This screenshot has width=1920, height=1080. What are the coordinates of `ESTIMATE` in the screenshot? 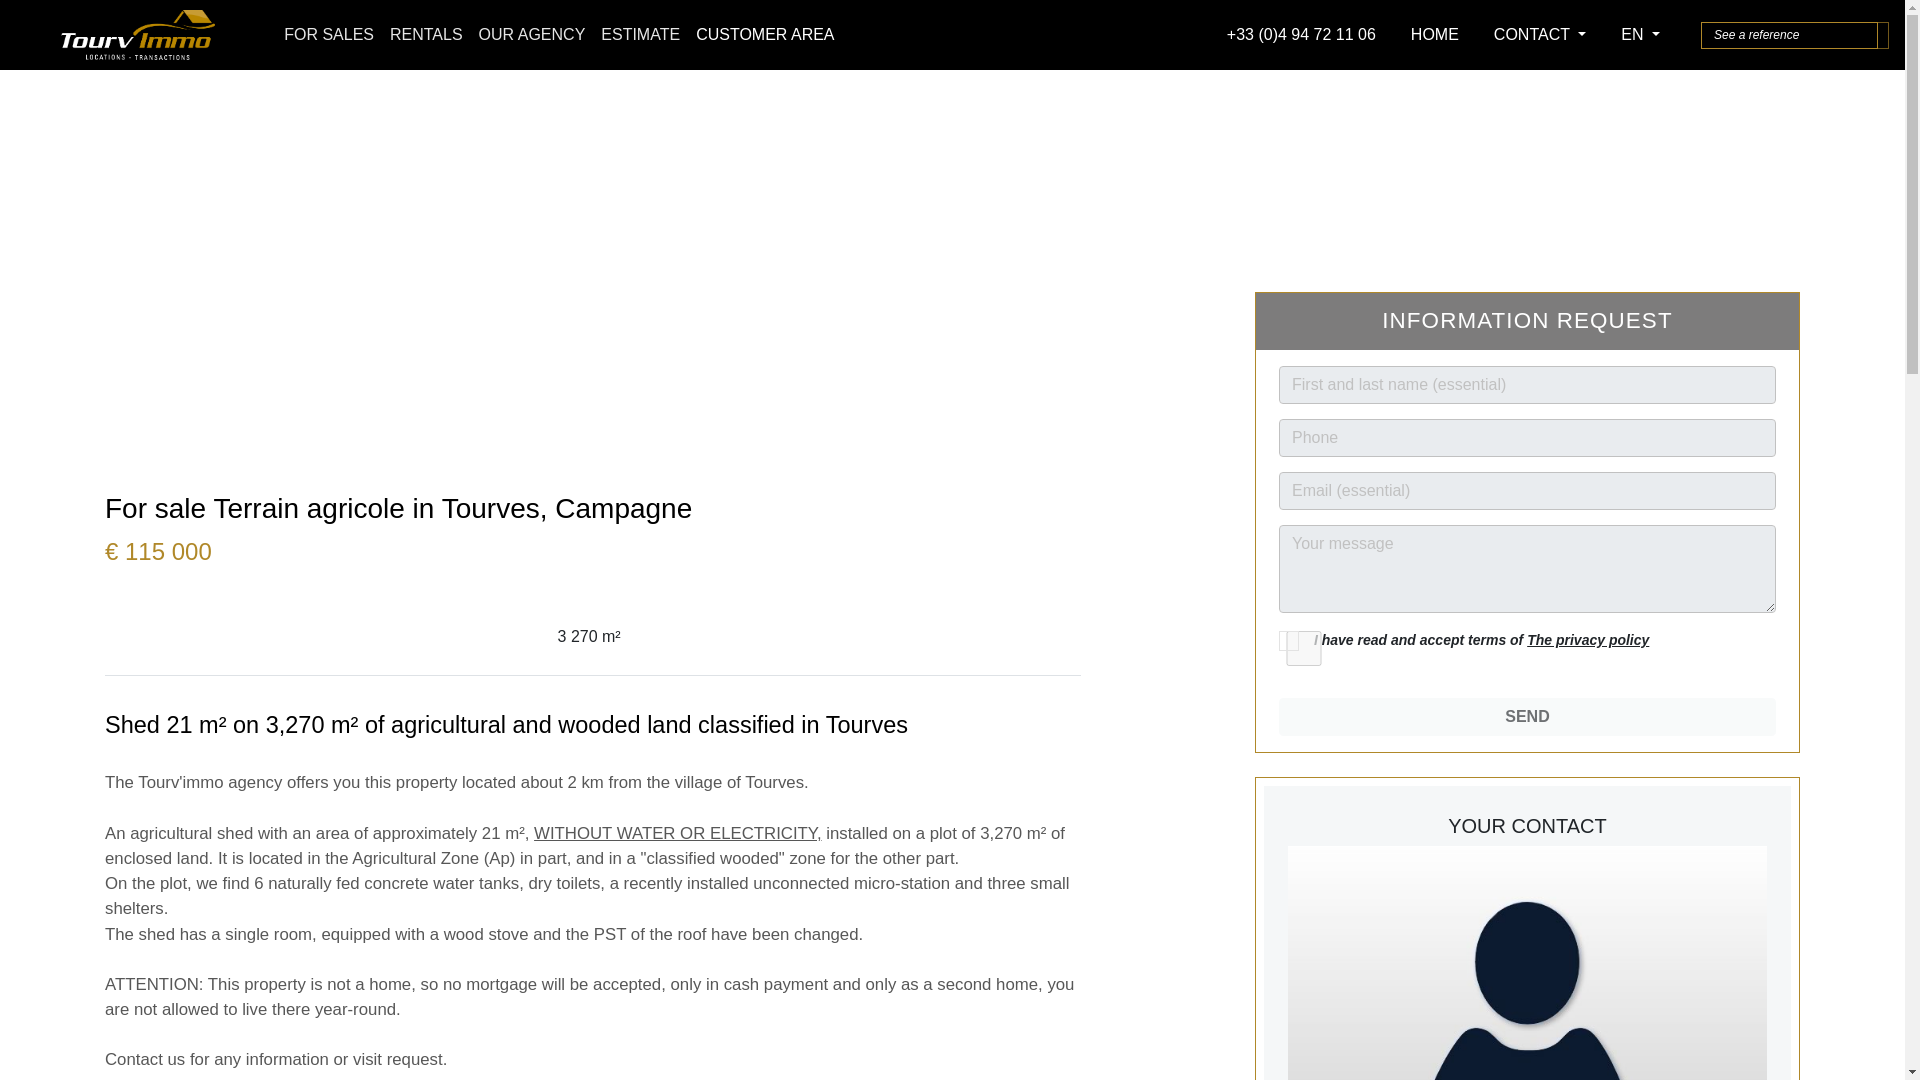 It's located at (640, 35).